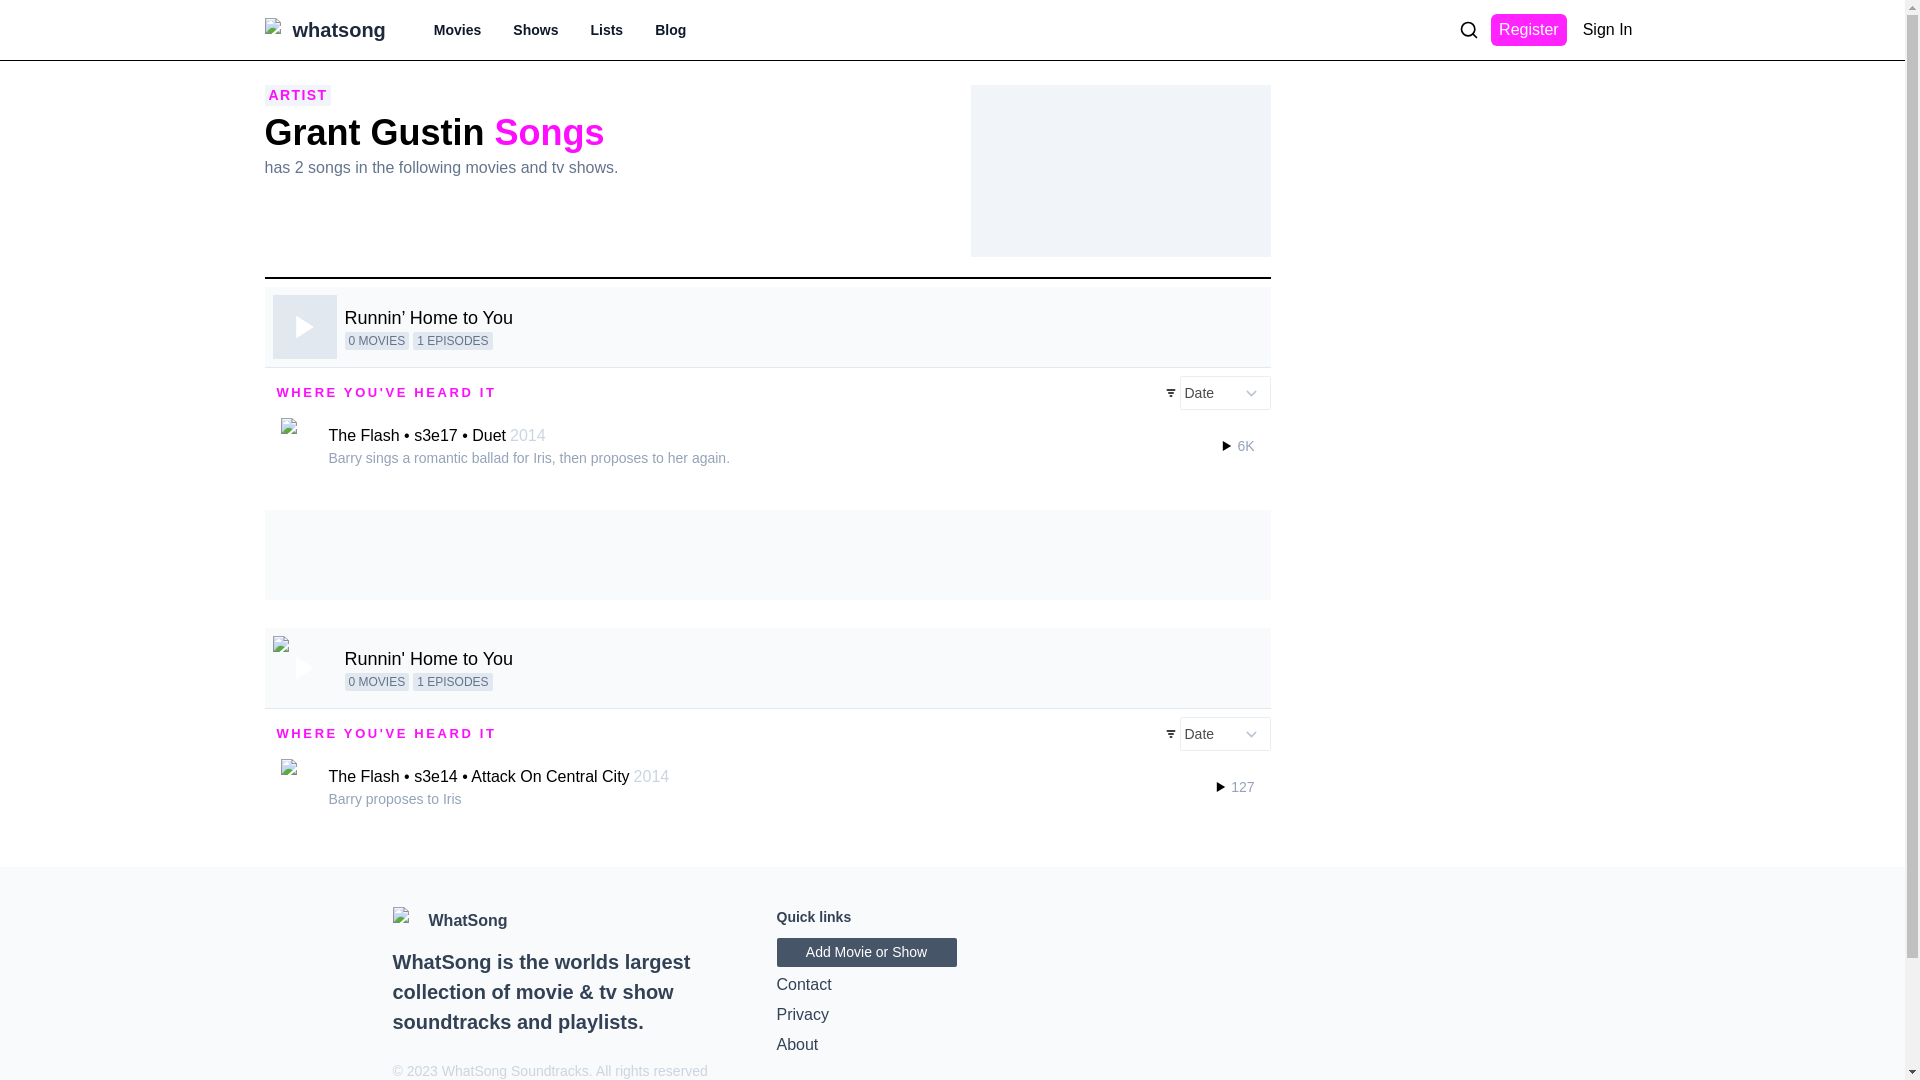 The image size is (1920, 1080). I want to click on whatsong, so click(338, 30).